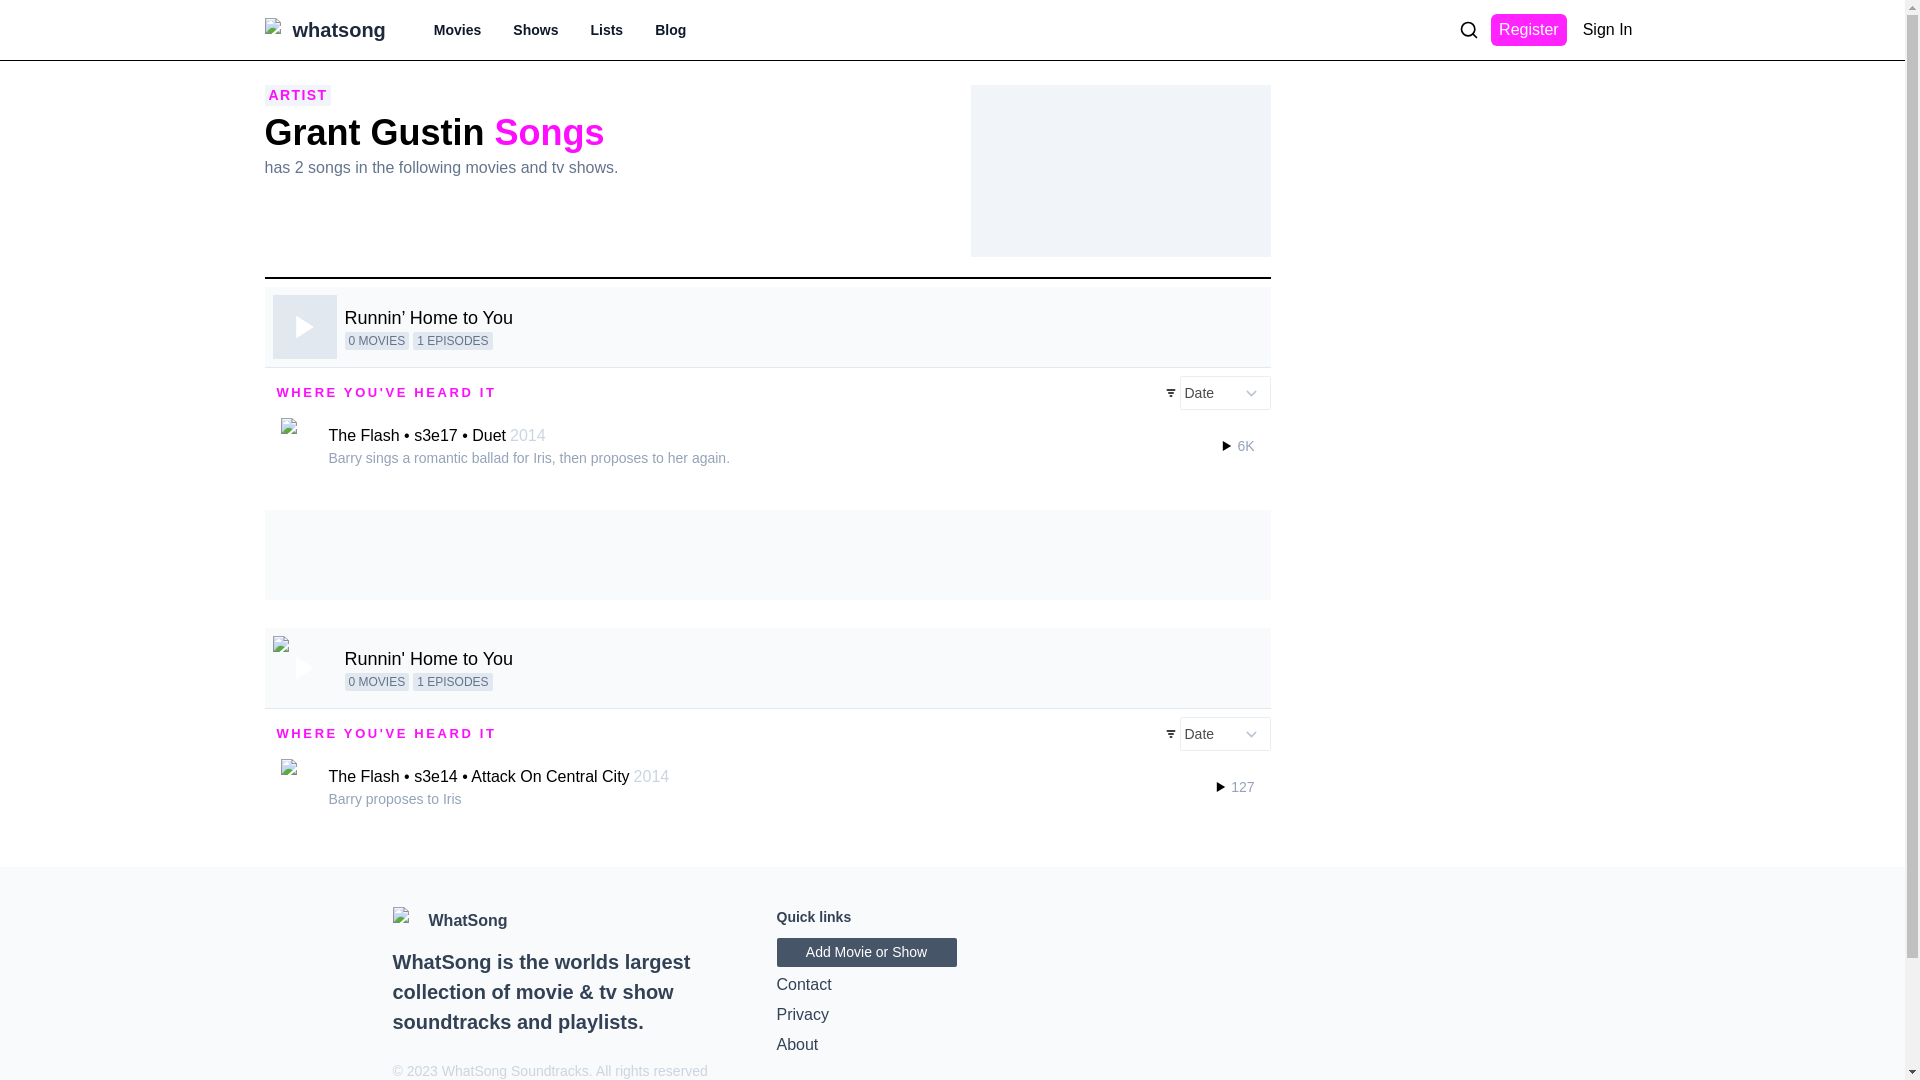 The image size is (1920, 1080). I want to click on whatsong, so click(338, 30).